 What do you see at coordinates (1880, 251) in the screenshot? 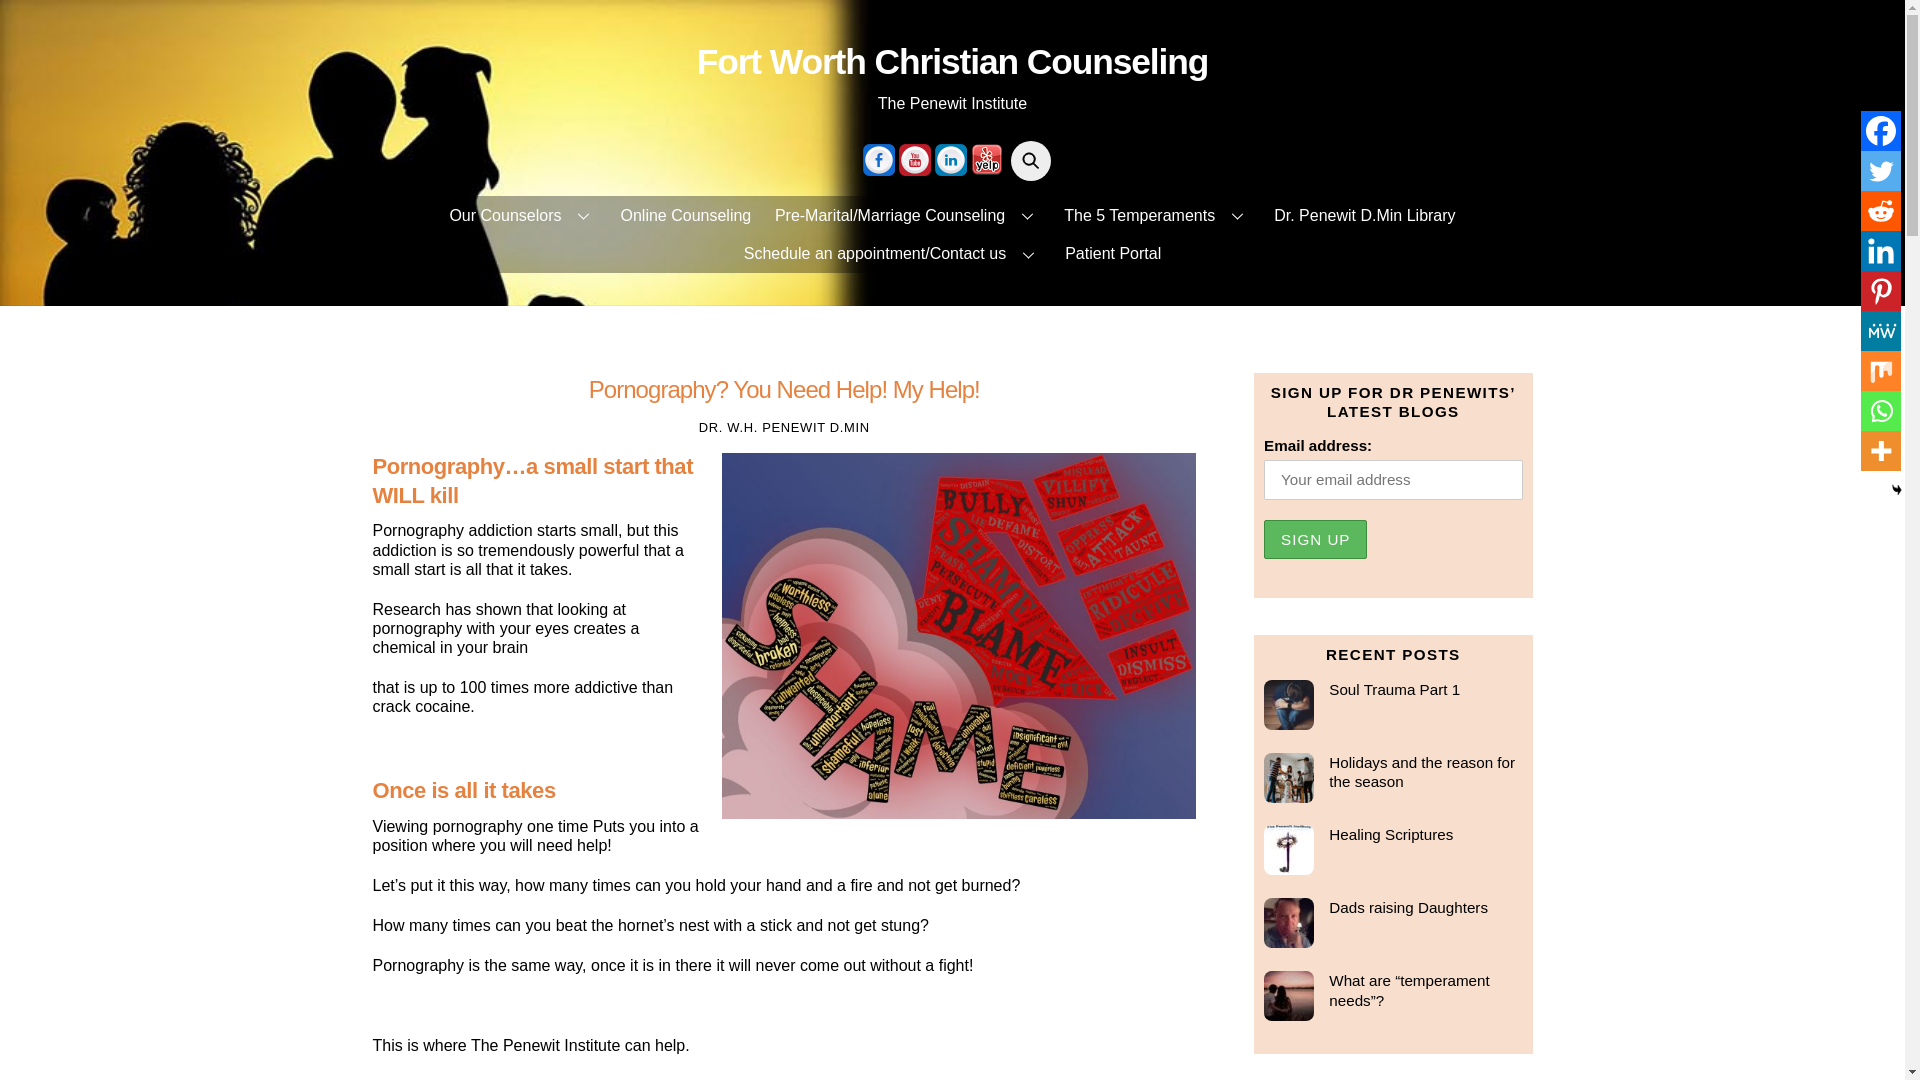
I see `Linkedin` at bounding box center [1880, 251].